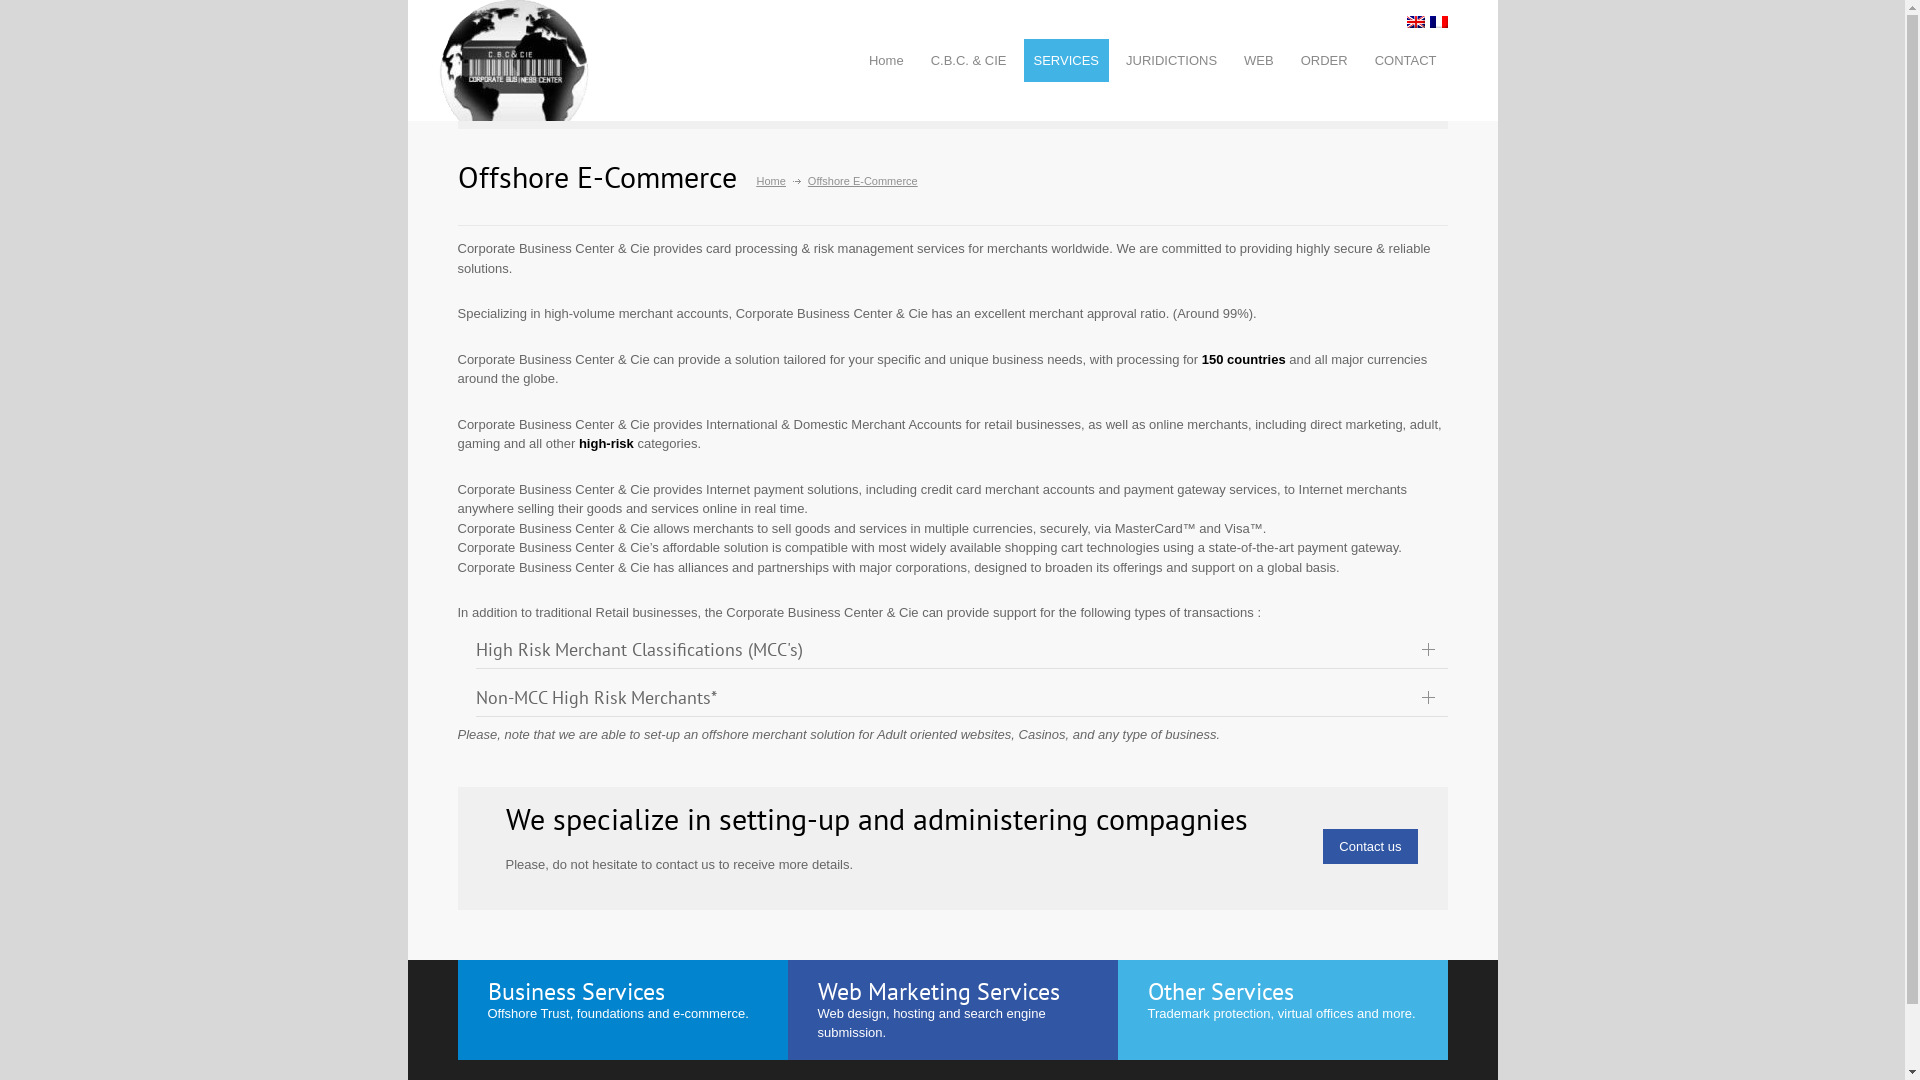  What do you see at coordinates (1172, 60) in the screenshot?
I see `JURIDICTIONS` at bounding box center [1172, 60].